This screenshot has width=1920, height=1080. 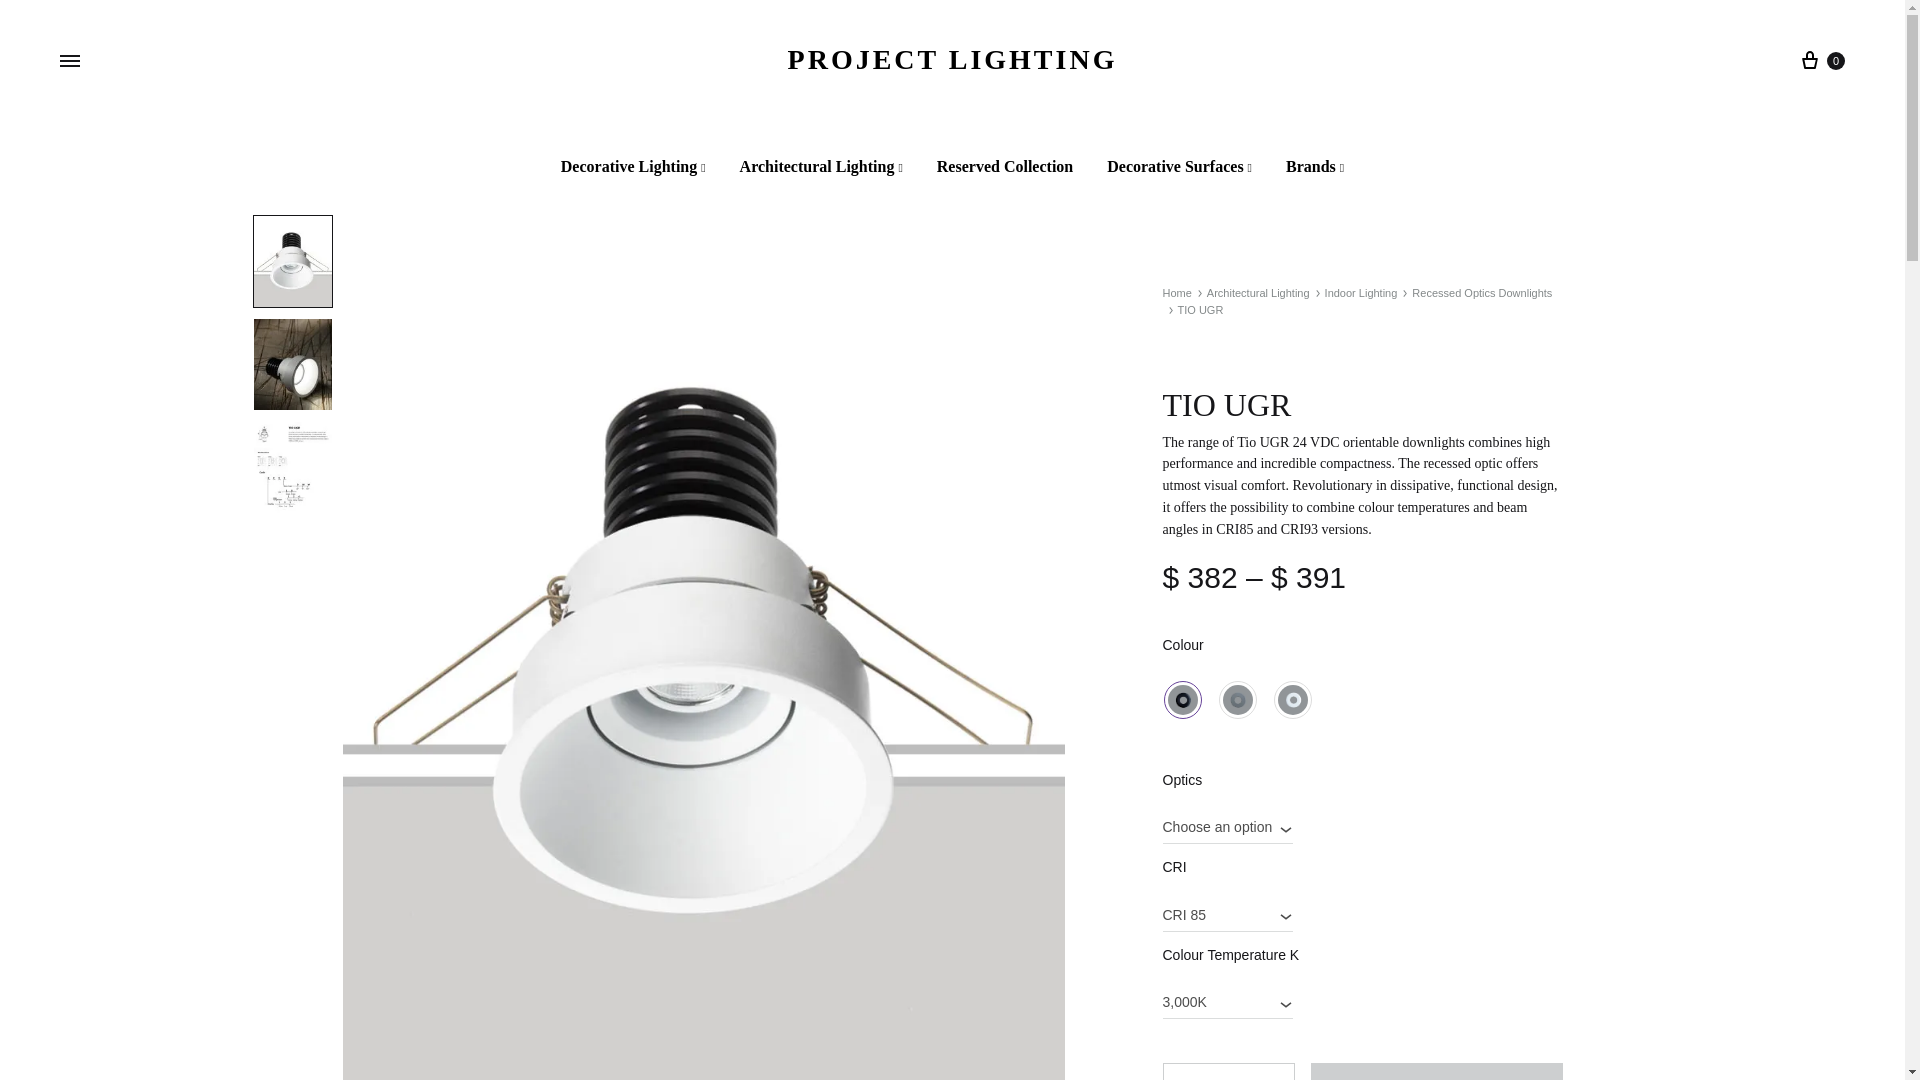 I want to click on Home, so click(x=1360, y=293).